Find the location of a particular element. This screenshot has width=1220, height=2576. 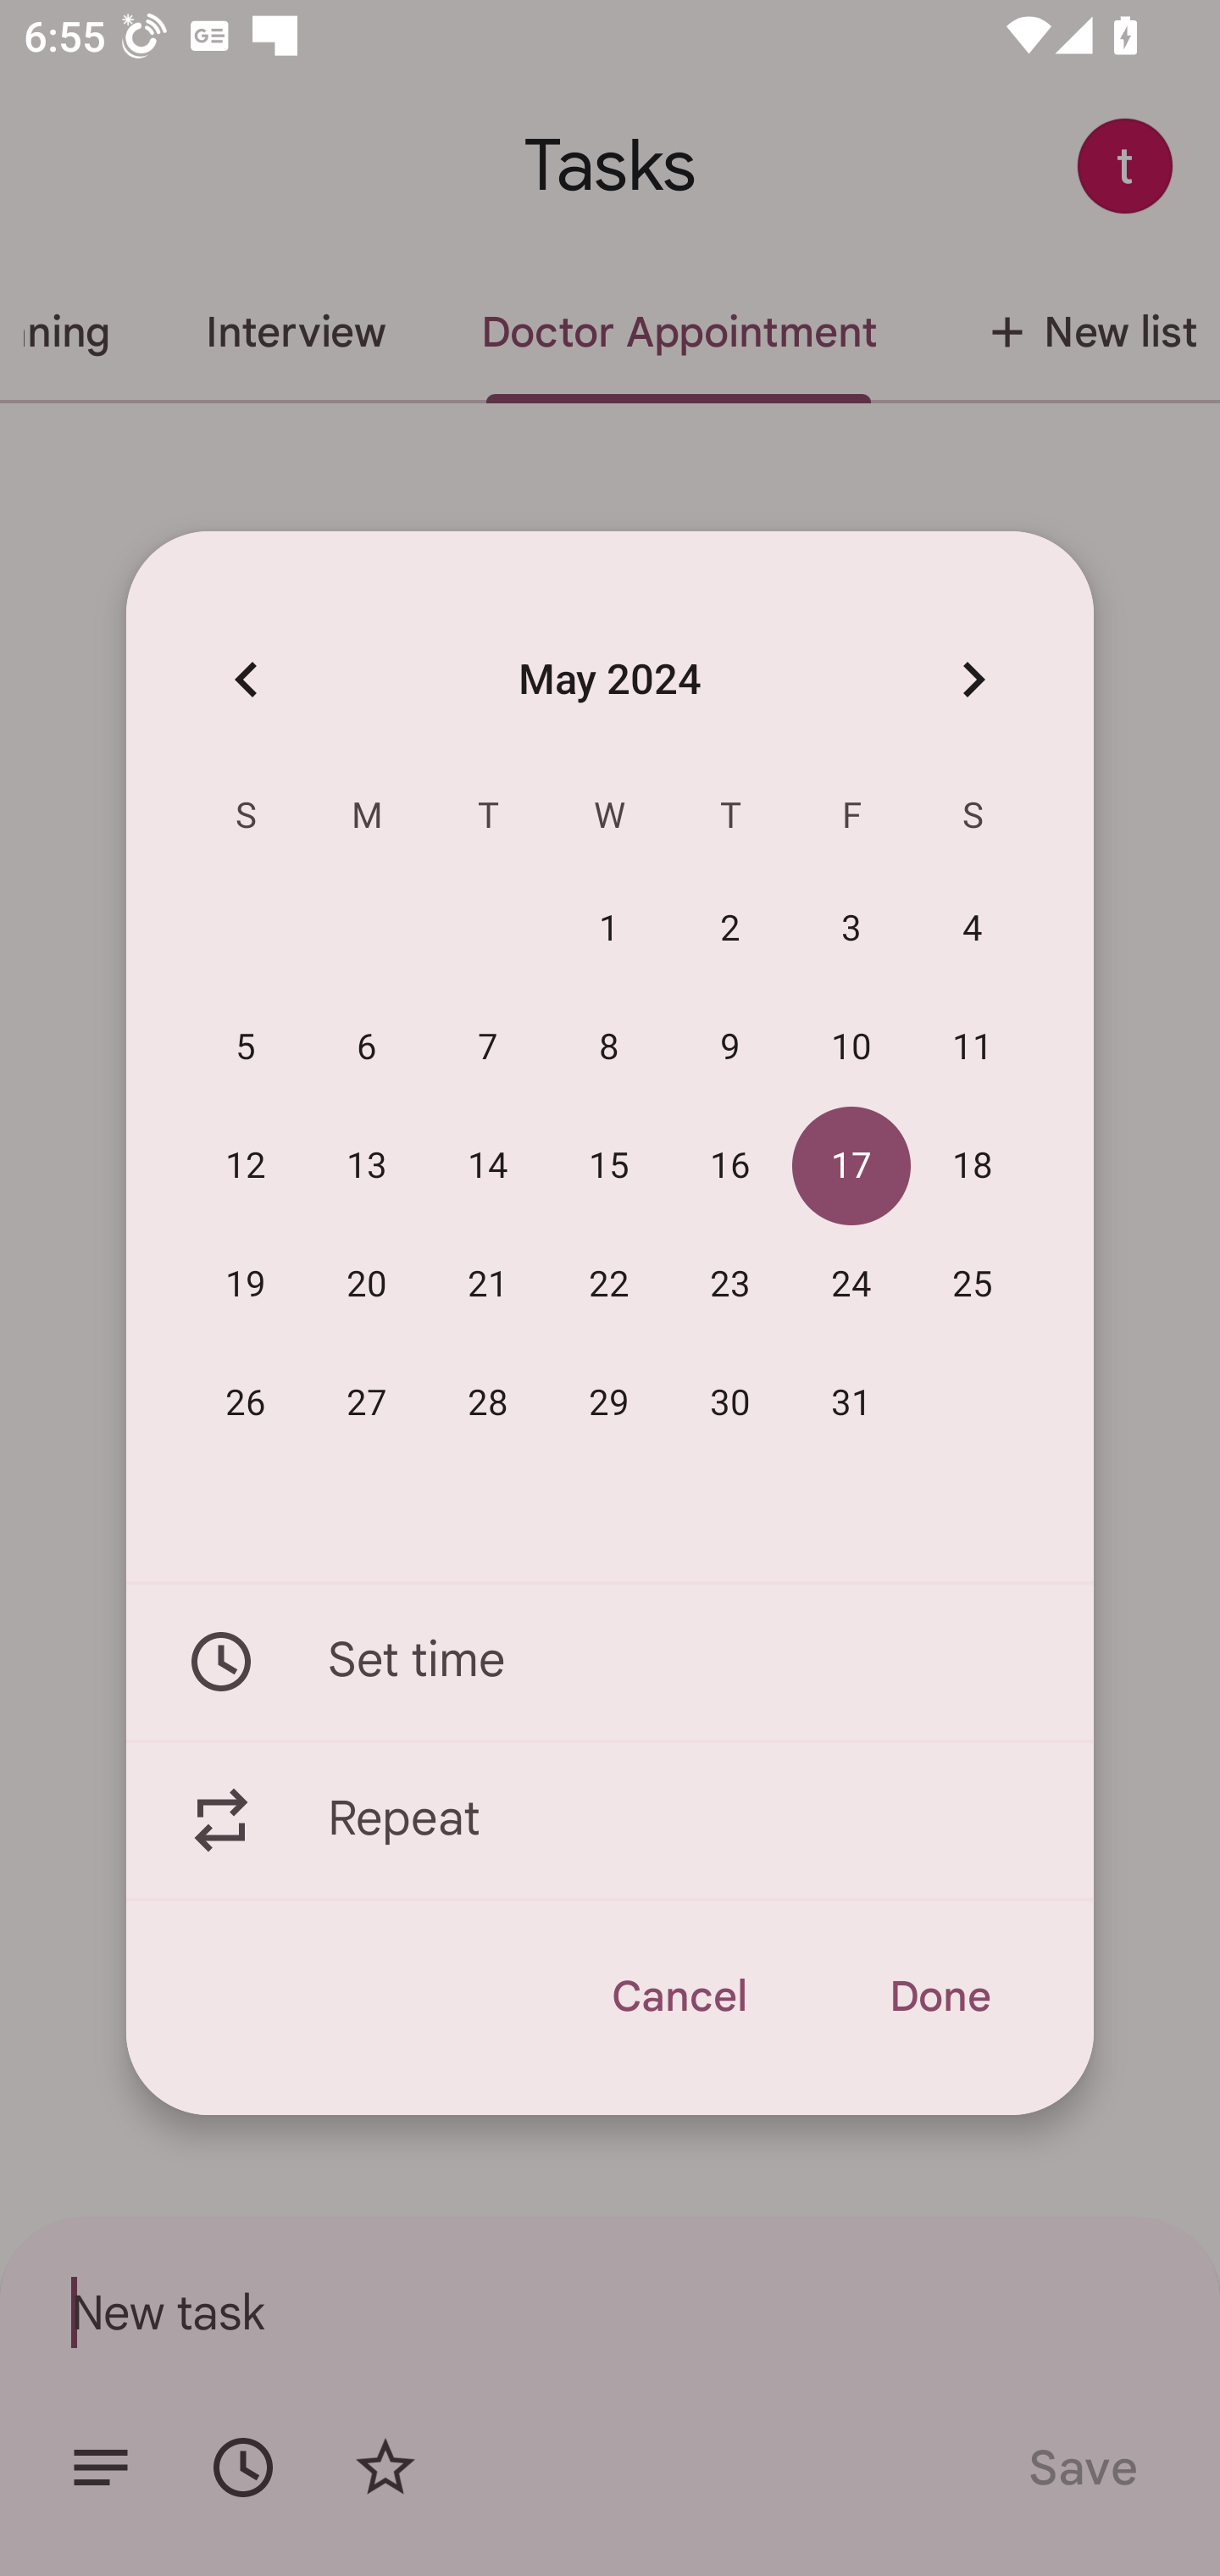

27 27 May 2024 is located at coordinates (367, 1403).